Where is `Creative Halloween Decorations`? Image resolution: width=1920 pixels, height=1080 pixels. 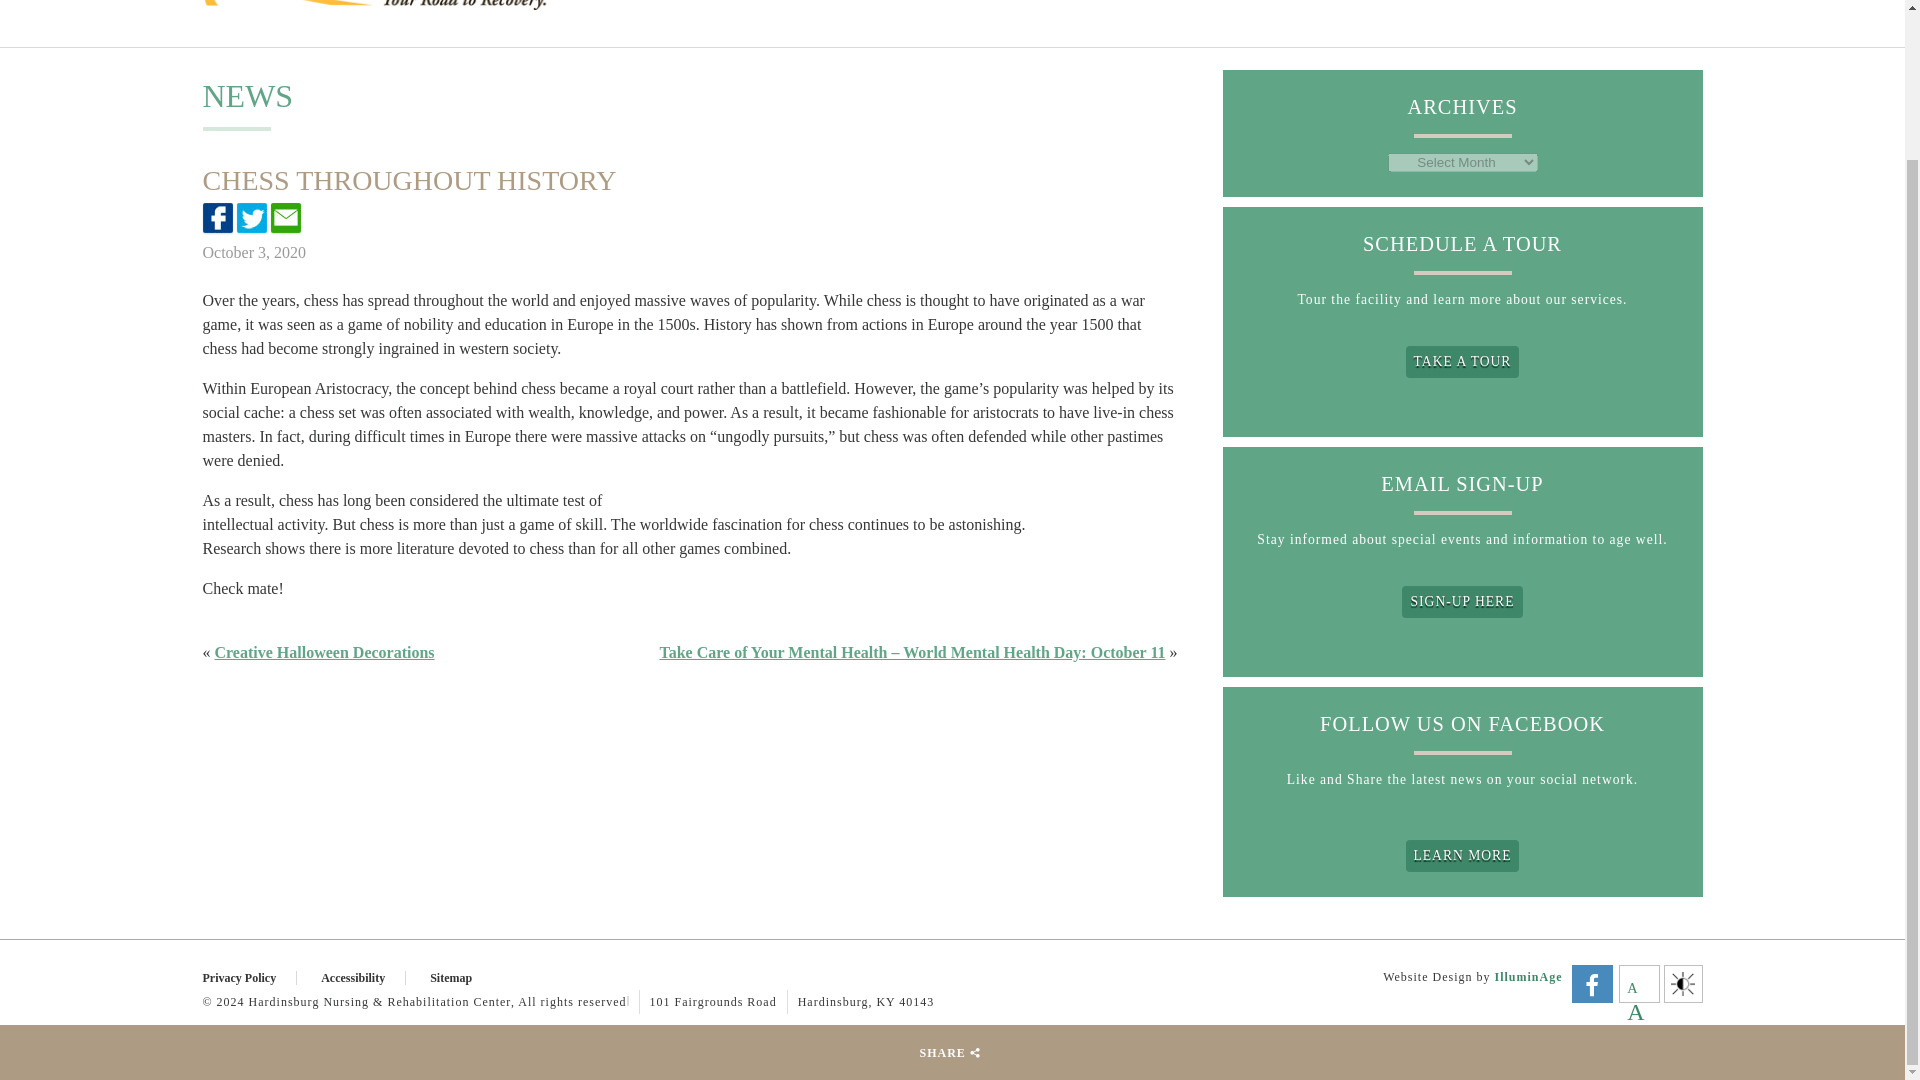
Creative Halloween Decorations is located at coordinates (323, 652).